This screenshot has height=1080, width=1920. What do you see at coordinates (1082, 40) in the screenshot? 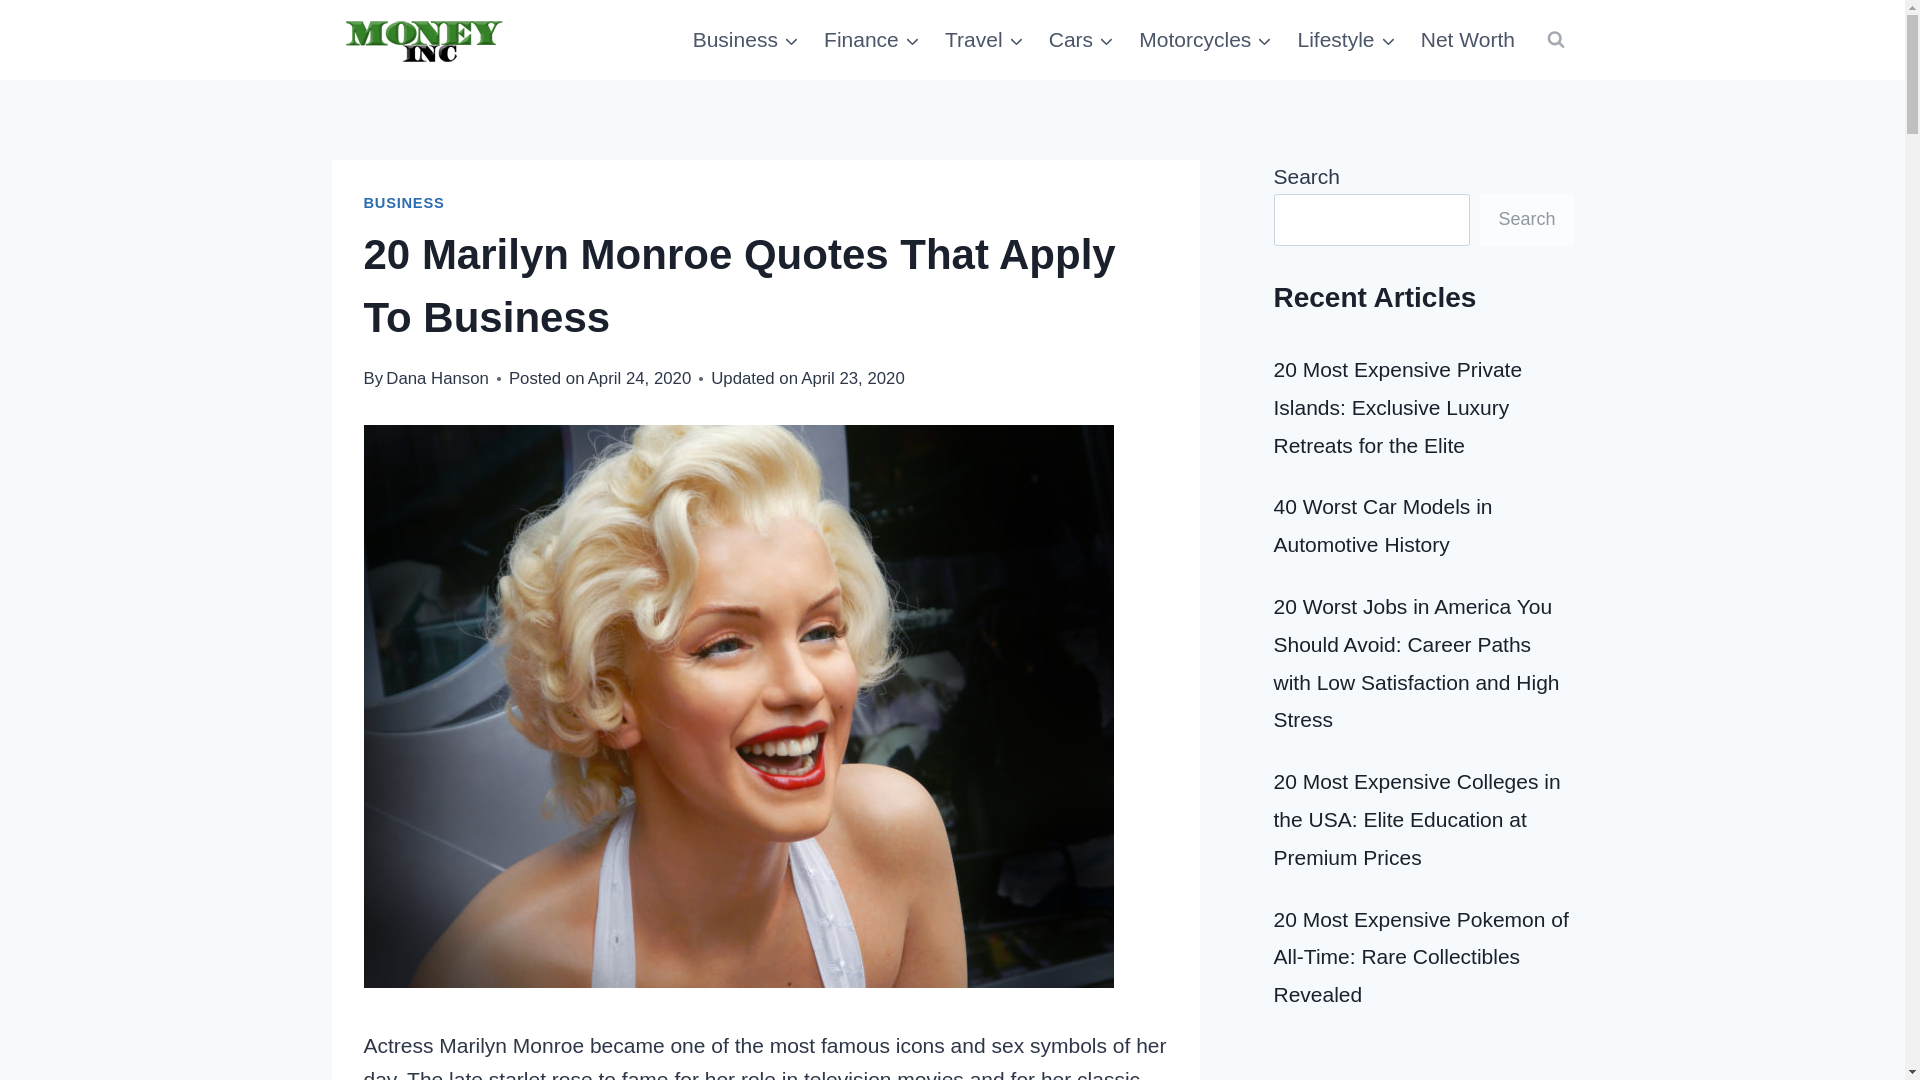
I see `Cars` at bounding box center [1082, 40].